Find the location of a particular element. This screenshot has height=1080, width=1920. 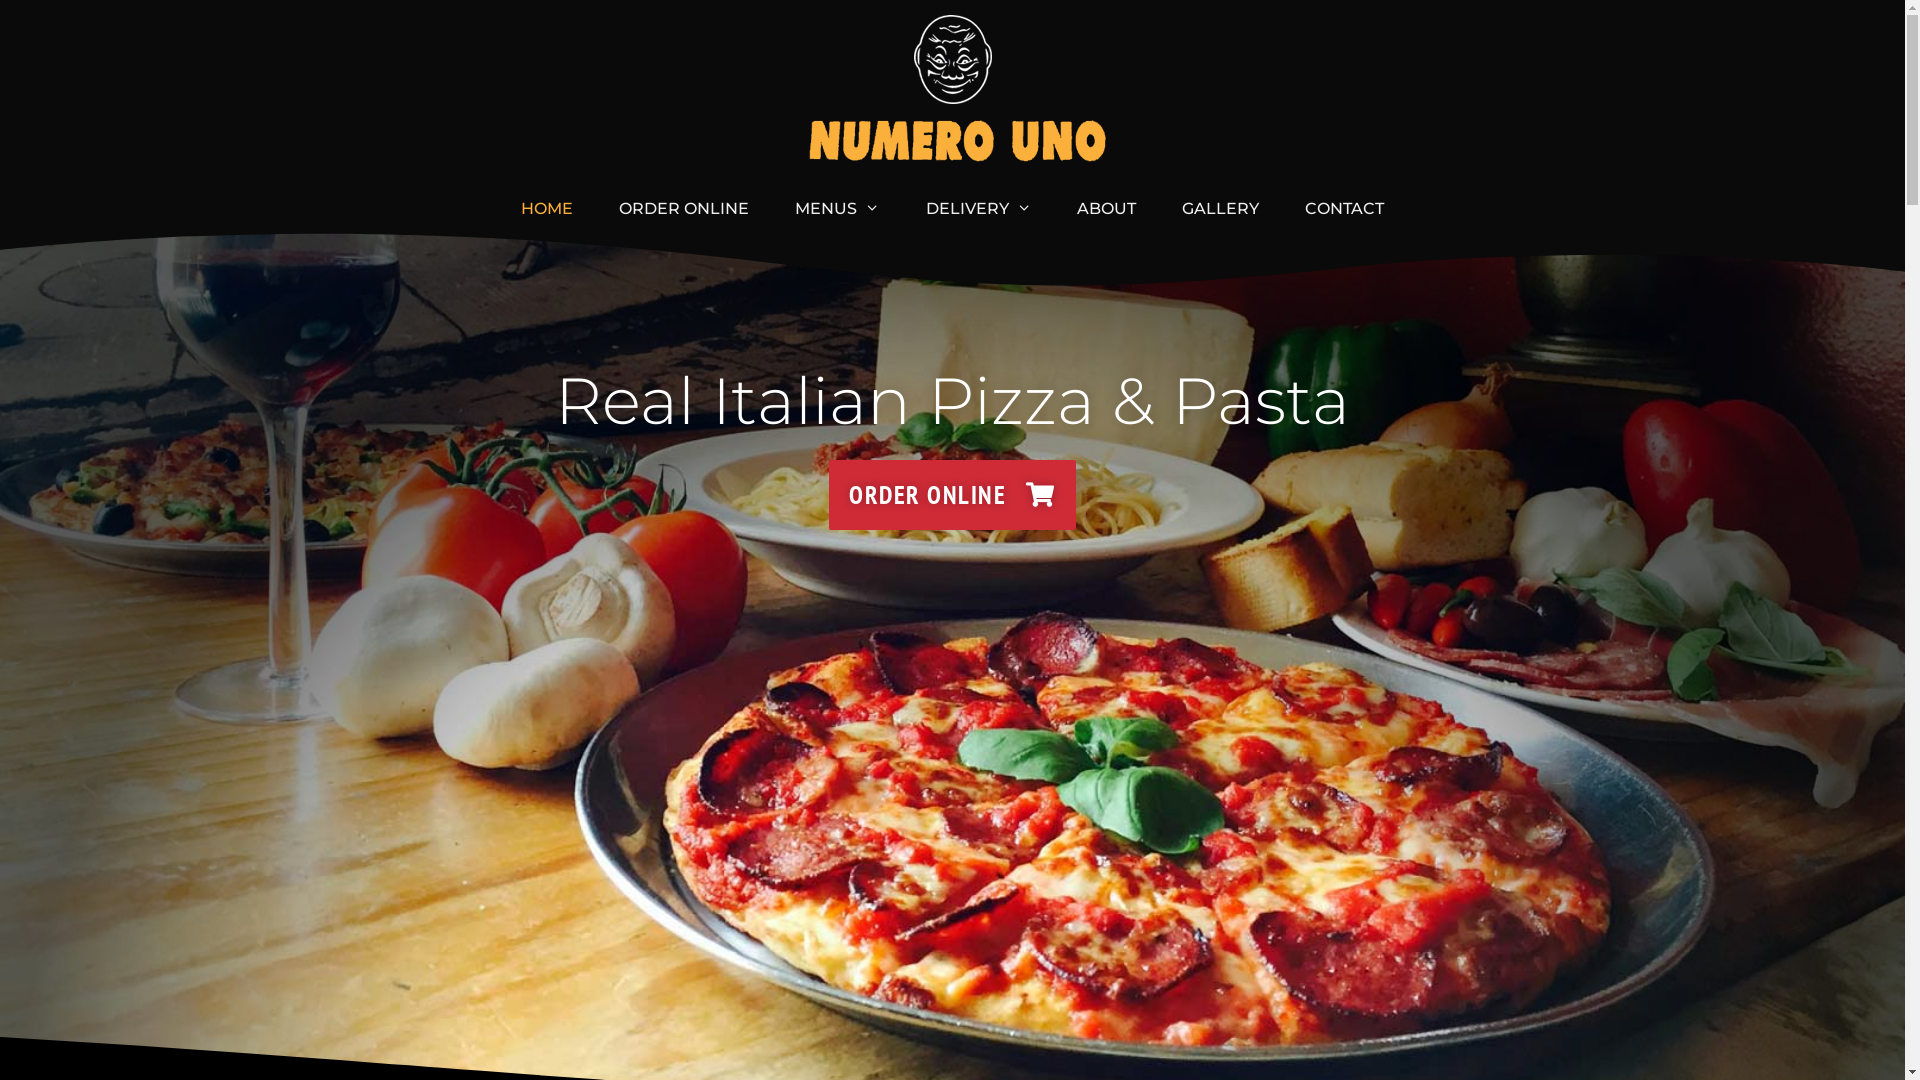

ORDER ONLINE is located at coordinates (952, 495).